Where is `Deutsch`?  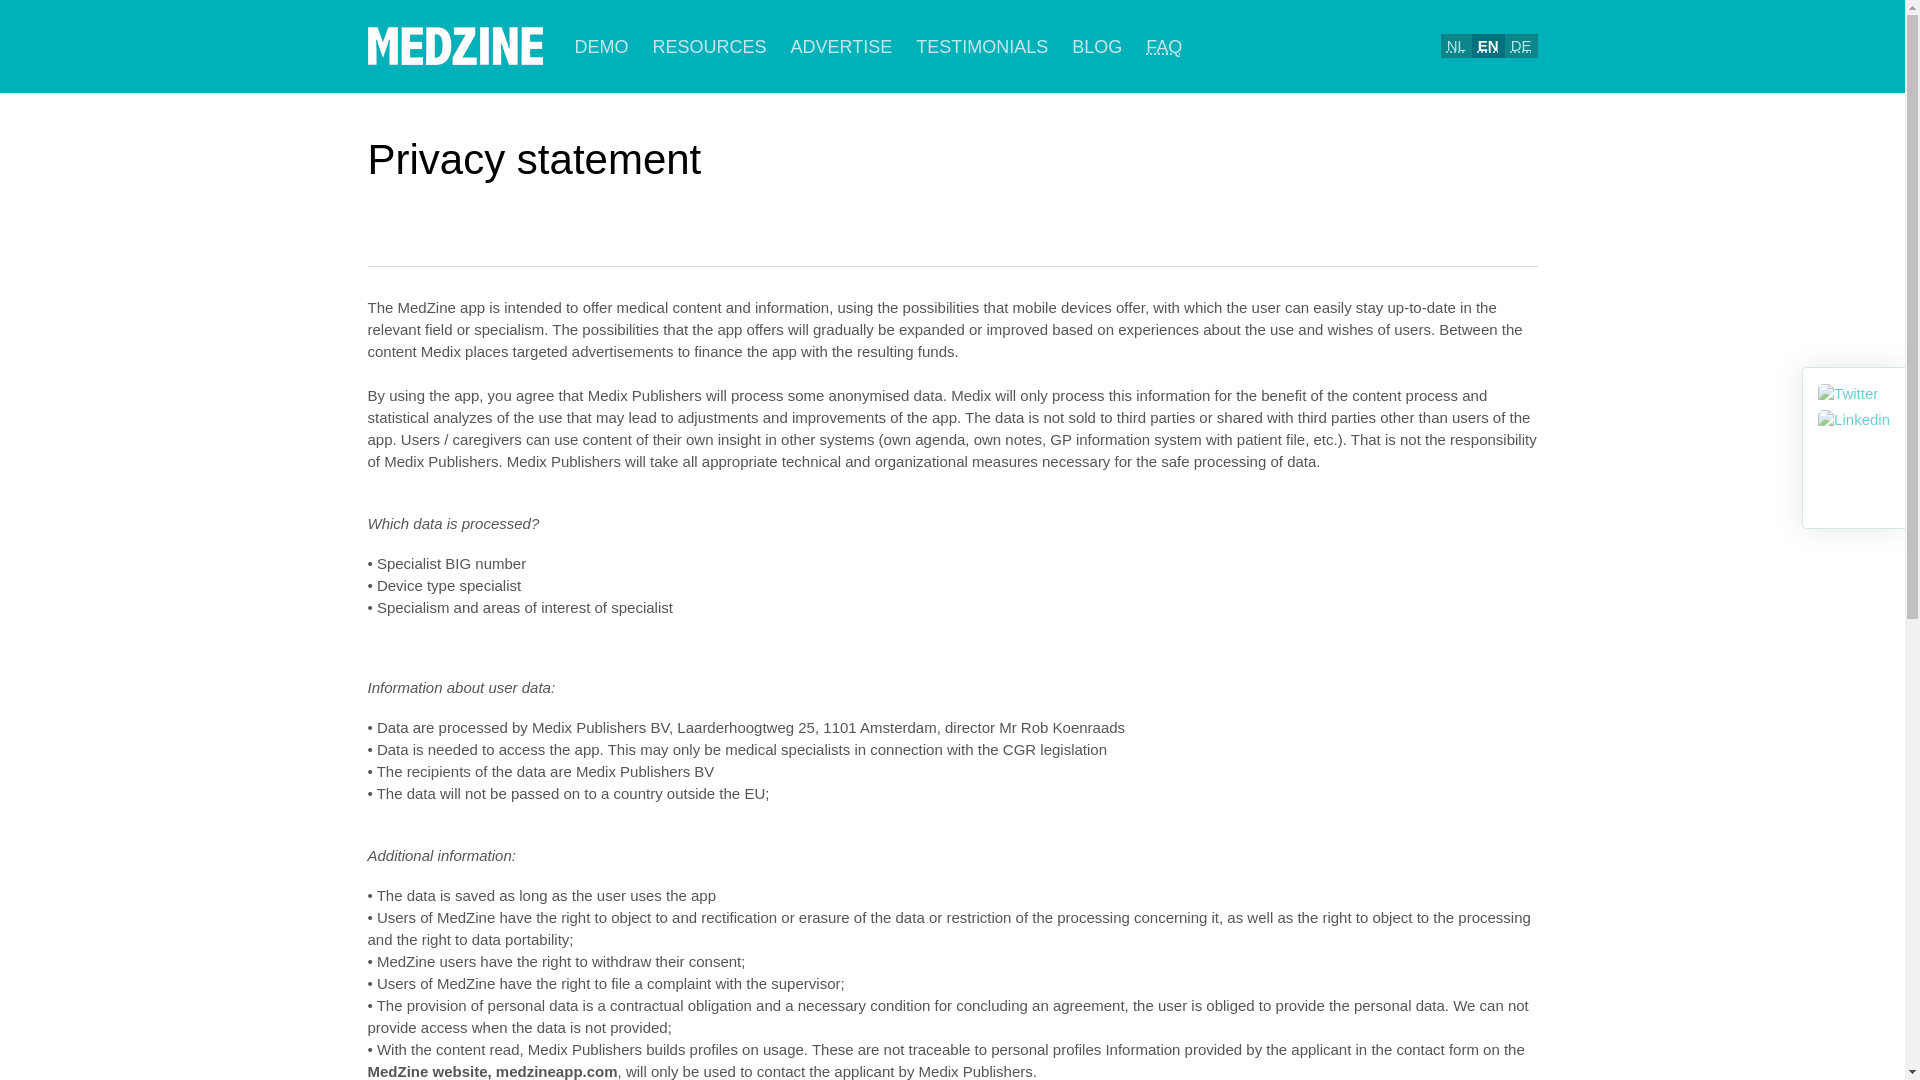 Deutsch is located at coordinates (1522, 45).